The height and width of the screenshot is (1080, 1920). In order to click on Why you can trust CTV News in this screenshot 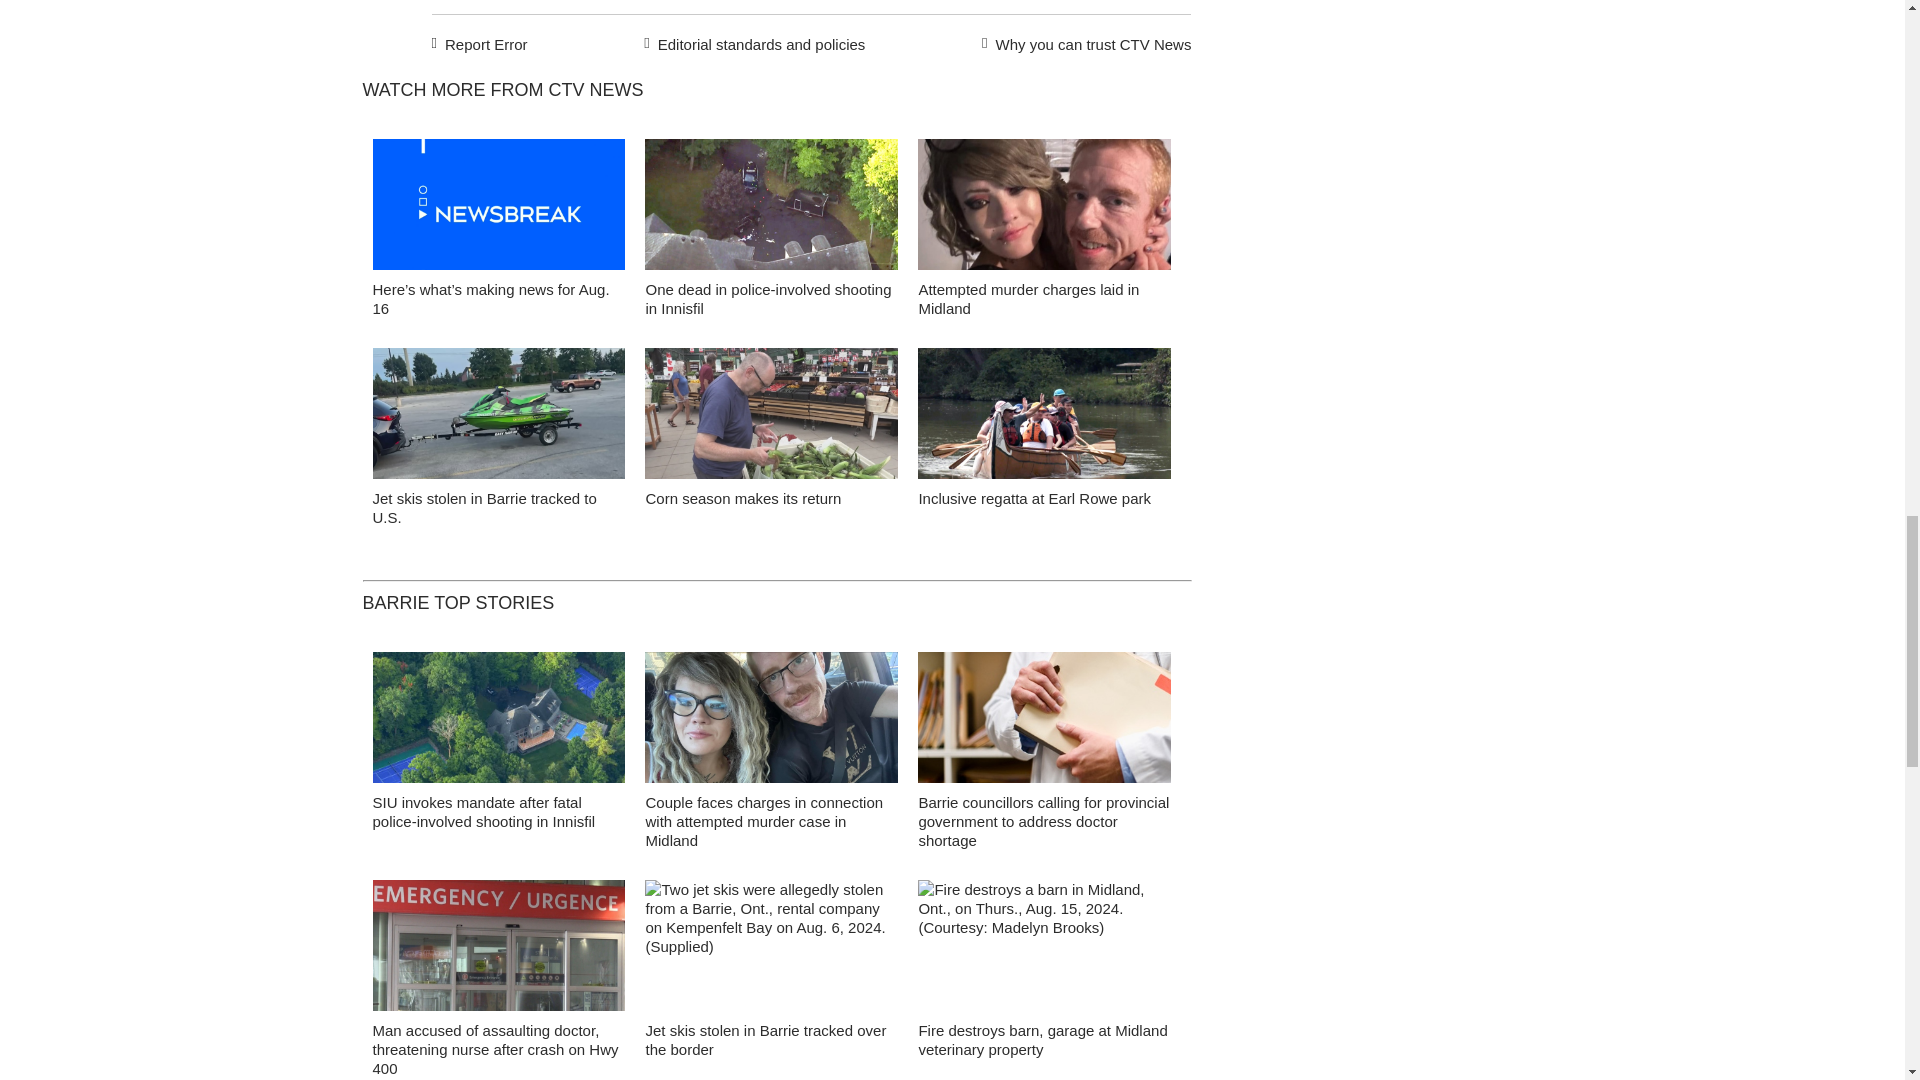, I will do `click(1082, 42)`.